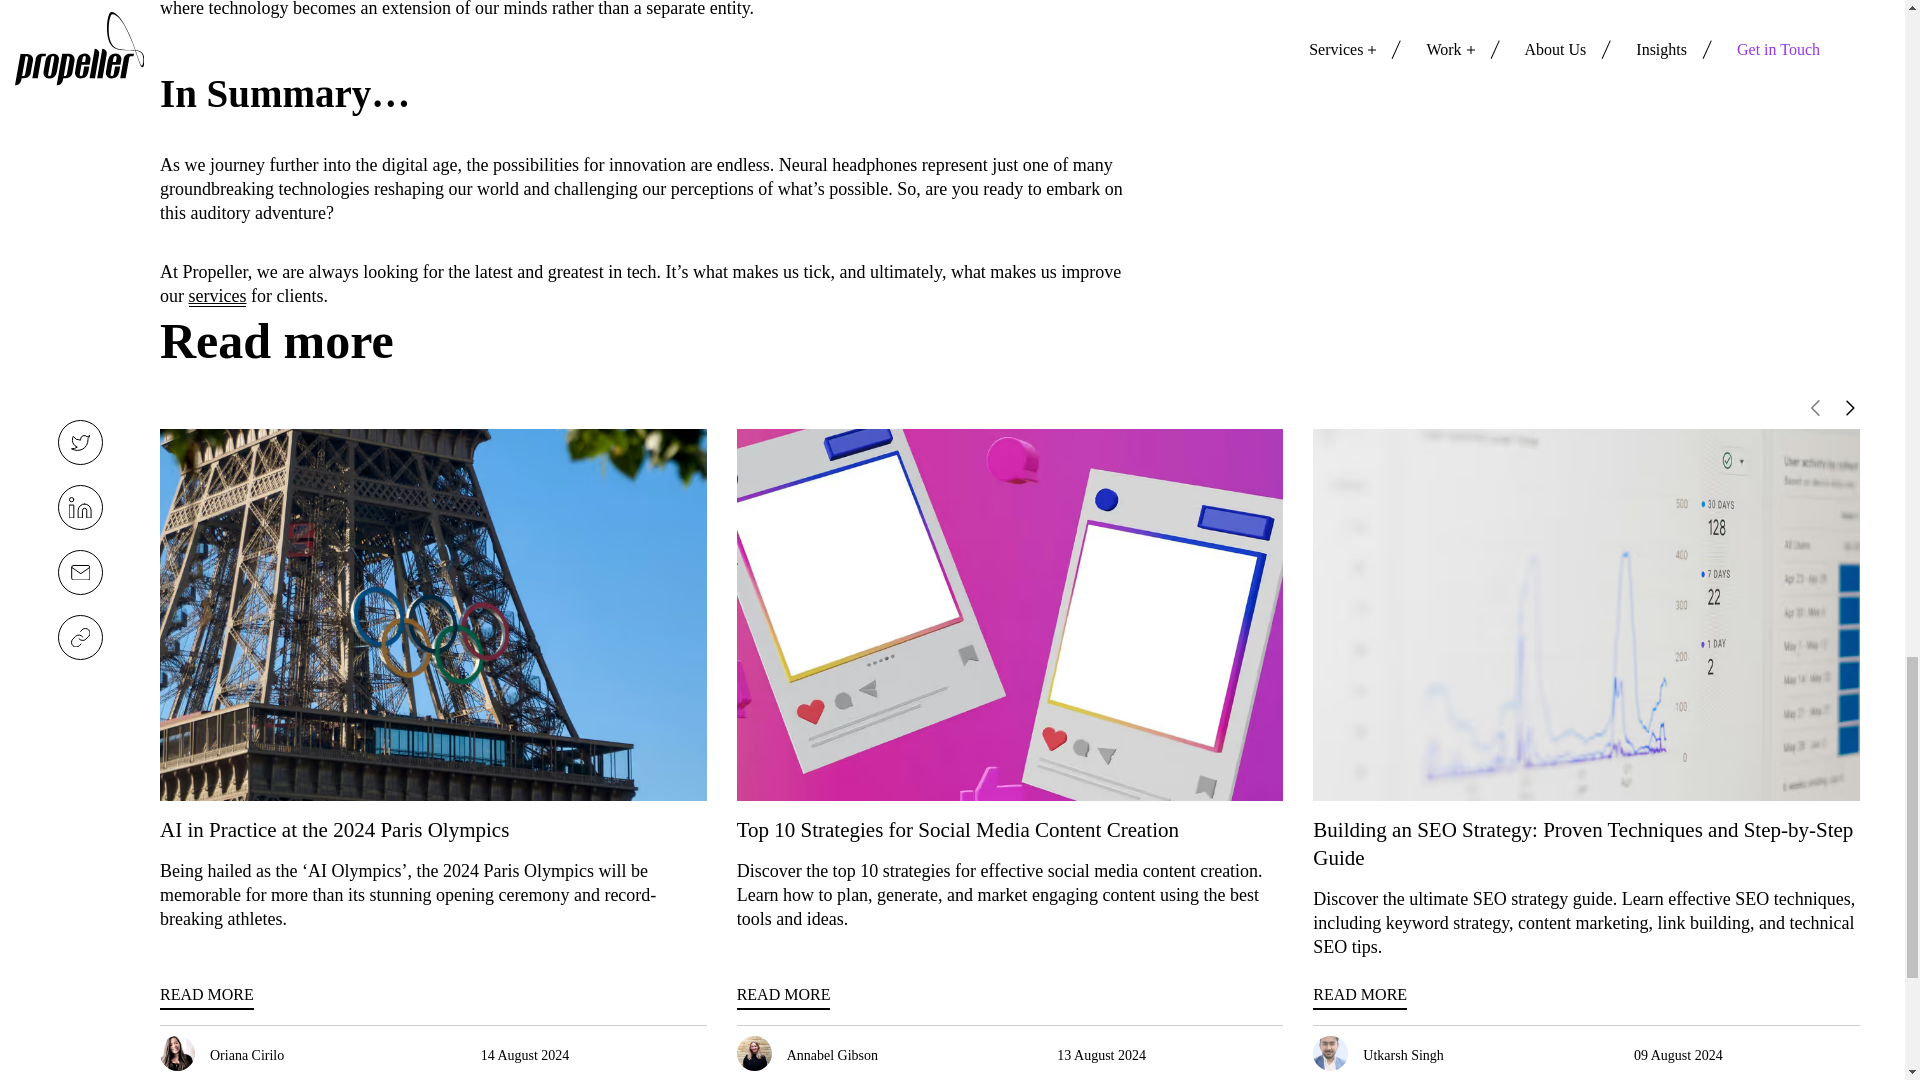 The height and width of the screenshot is (1080, 1920). Describe the element at coordinates (784, 996) in the screenshot. I see `READ MORE` at that location.